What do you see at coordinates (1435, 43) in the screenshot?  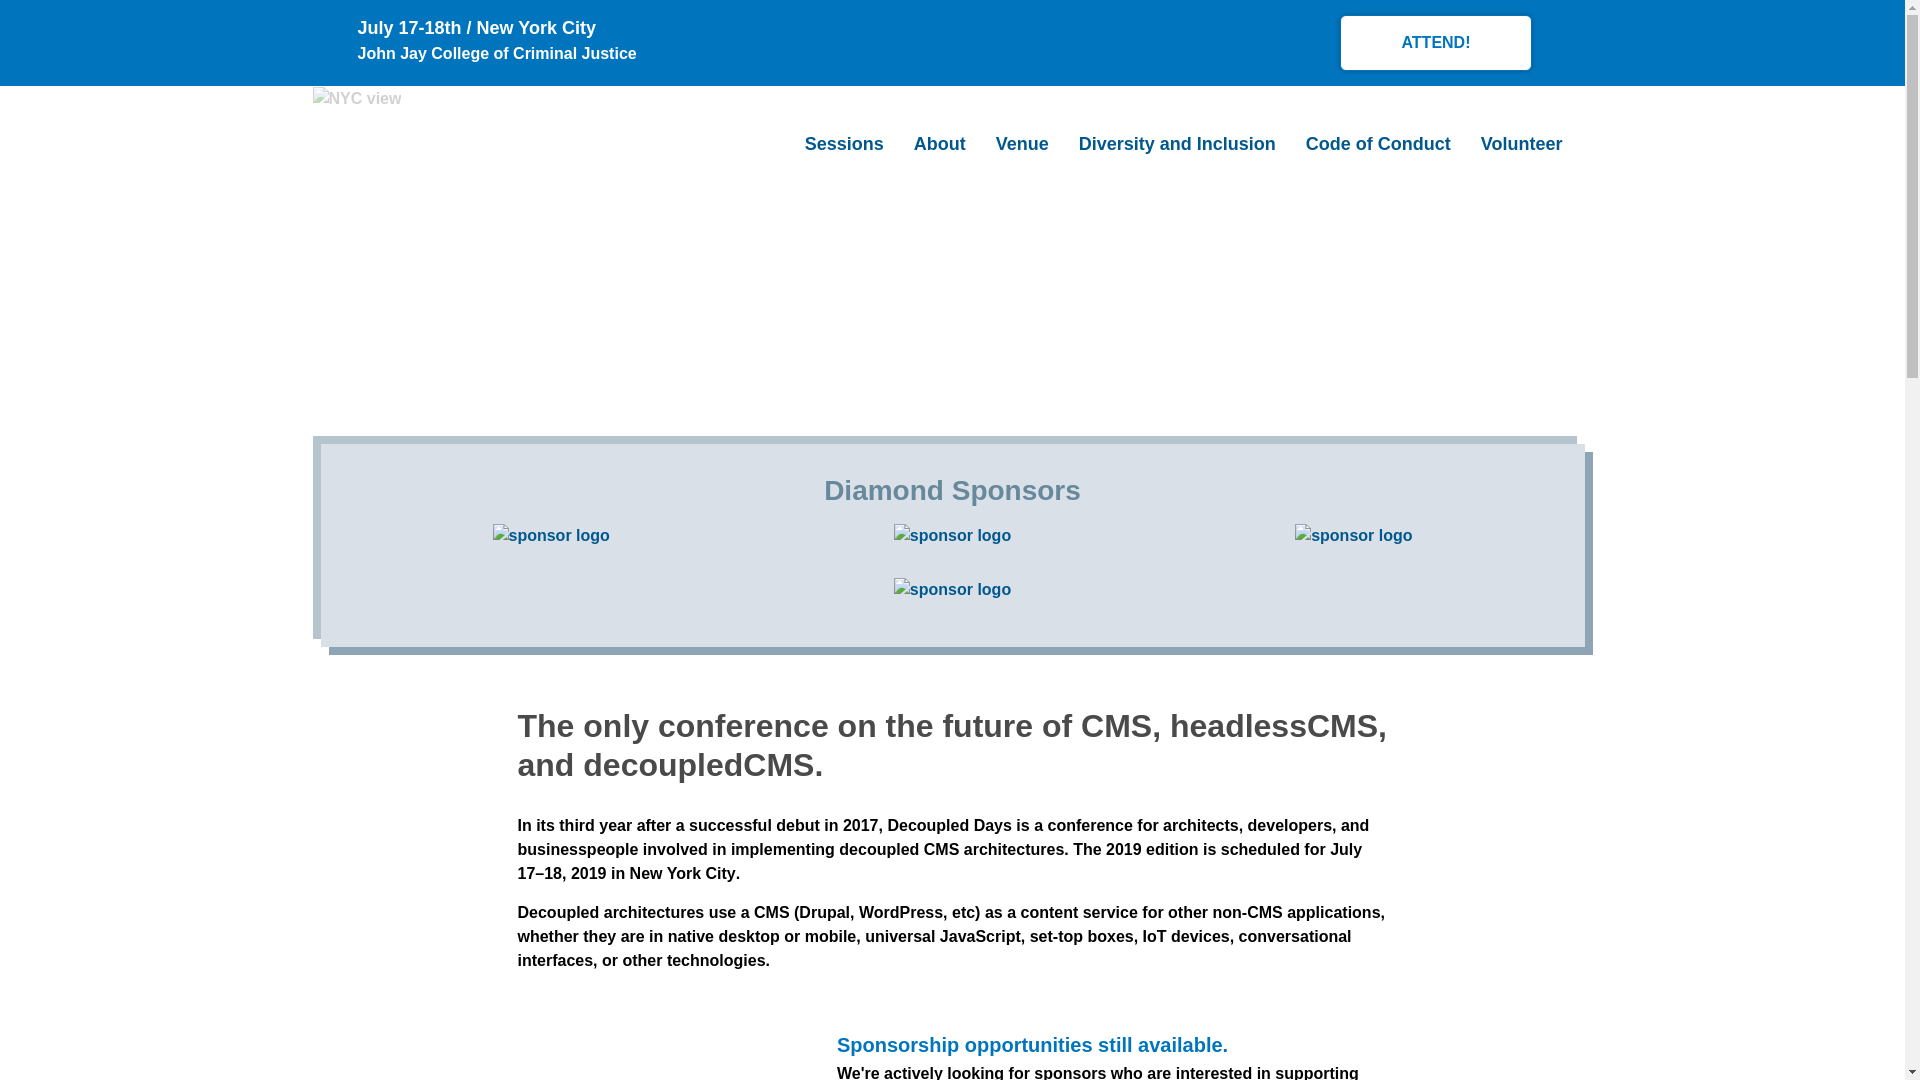 I see `ATTEND!` at bounding box center [1435, 43].